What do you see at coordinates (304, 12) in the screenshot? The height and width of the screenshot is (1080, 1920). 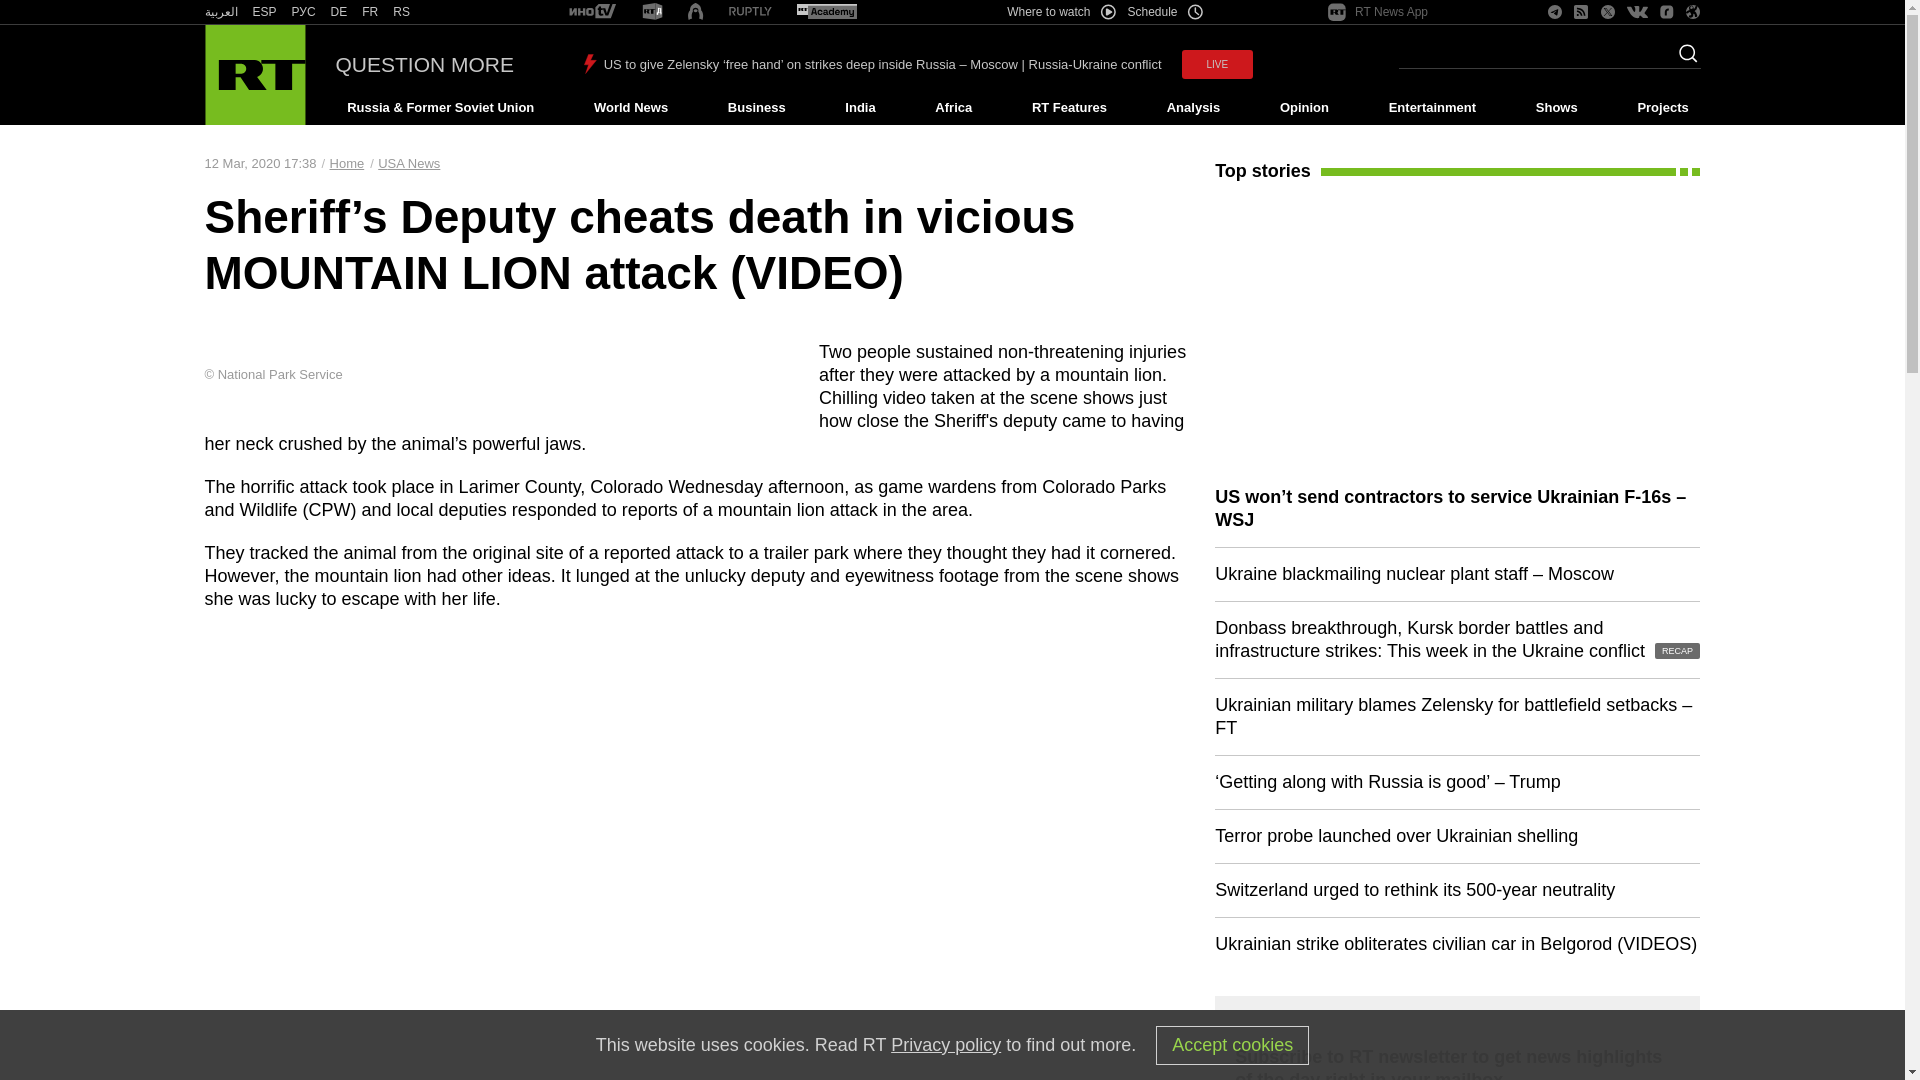 I see `RT ` at bounding box center [304, 12].